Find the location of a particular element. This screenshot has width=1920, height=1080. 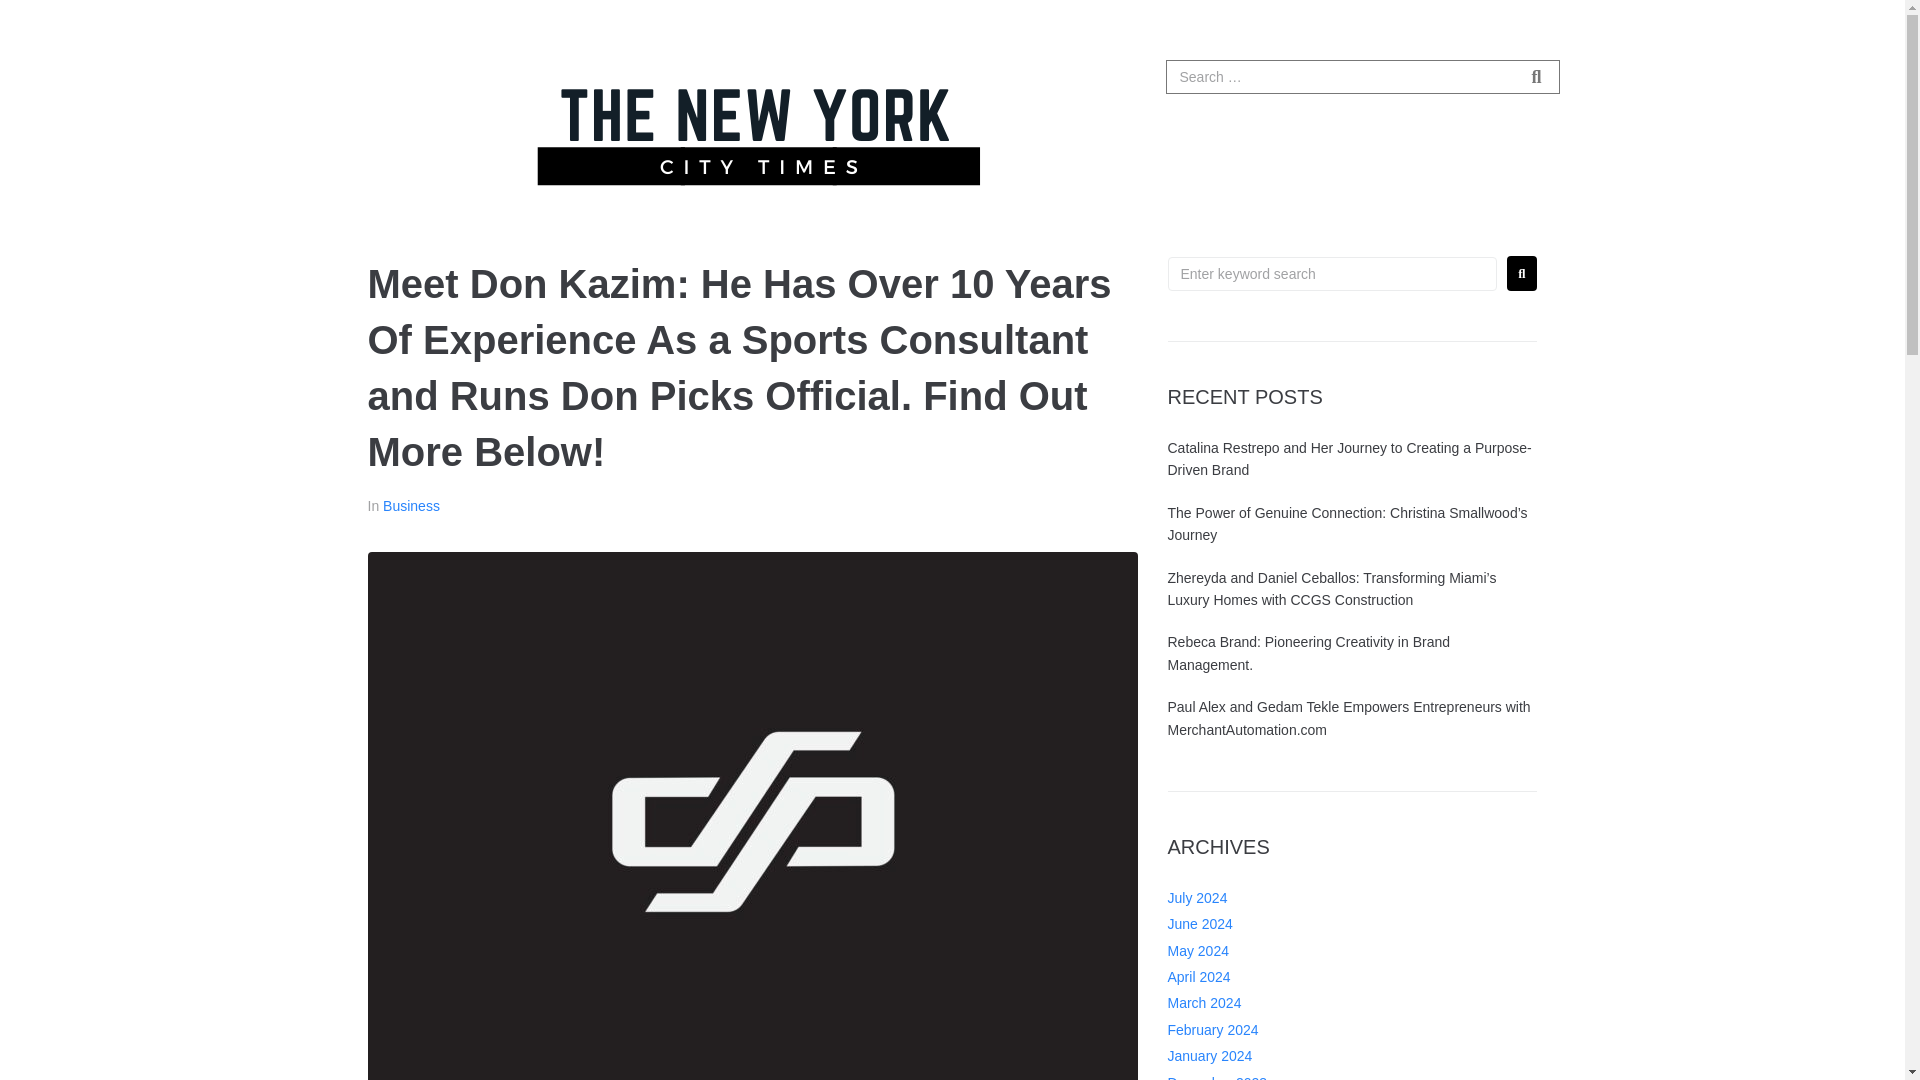

August 2024 is located at coordinates (1206, 943).